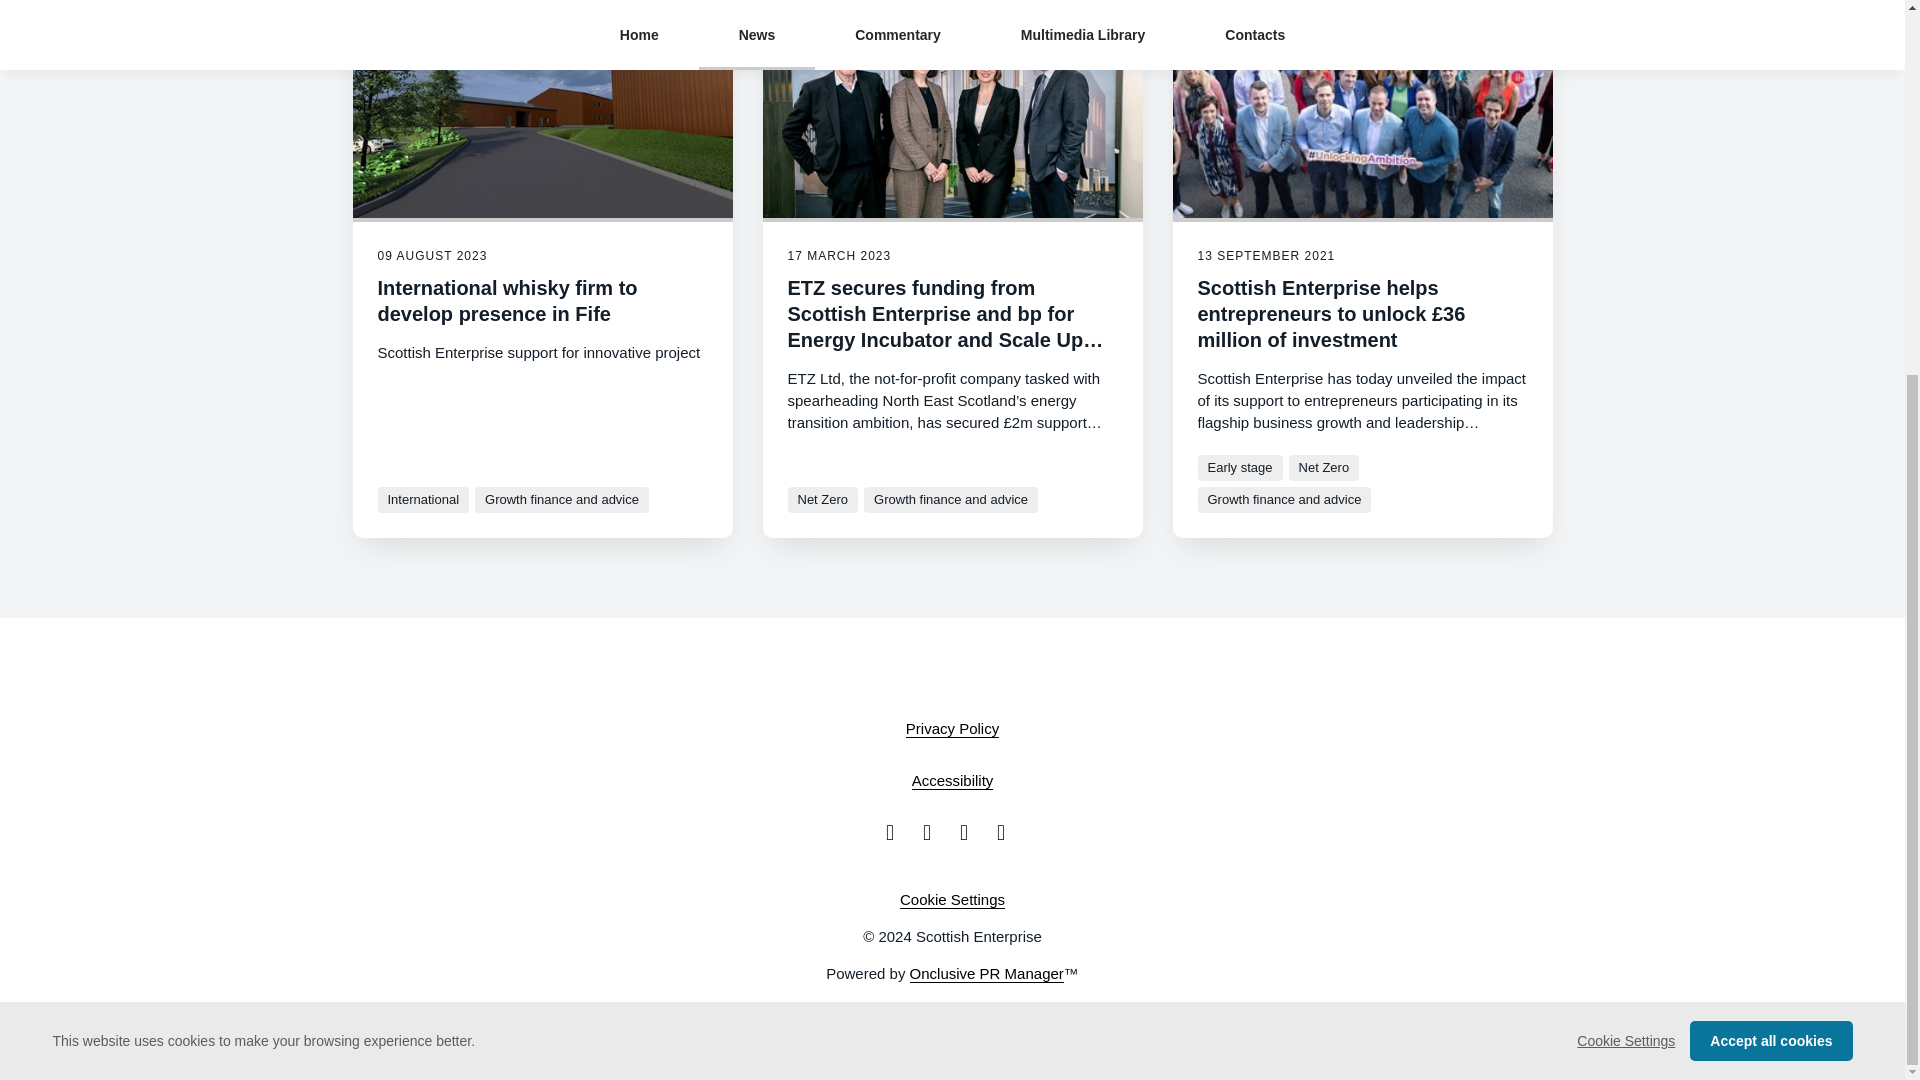  What do you see at coordinates (1625, 476) in the screenshot?
I see `Cookie Settings` at bounding box center [1625, 476].